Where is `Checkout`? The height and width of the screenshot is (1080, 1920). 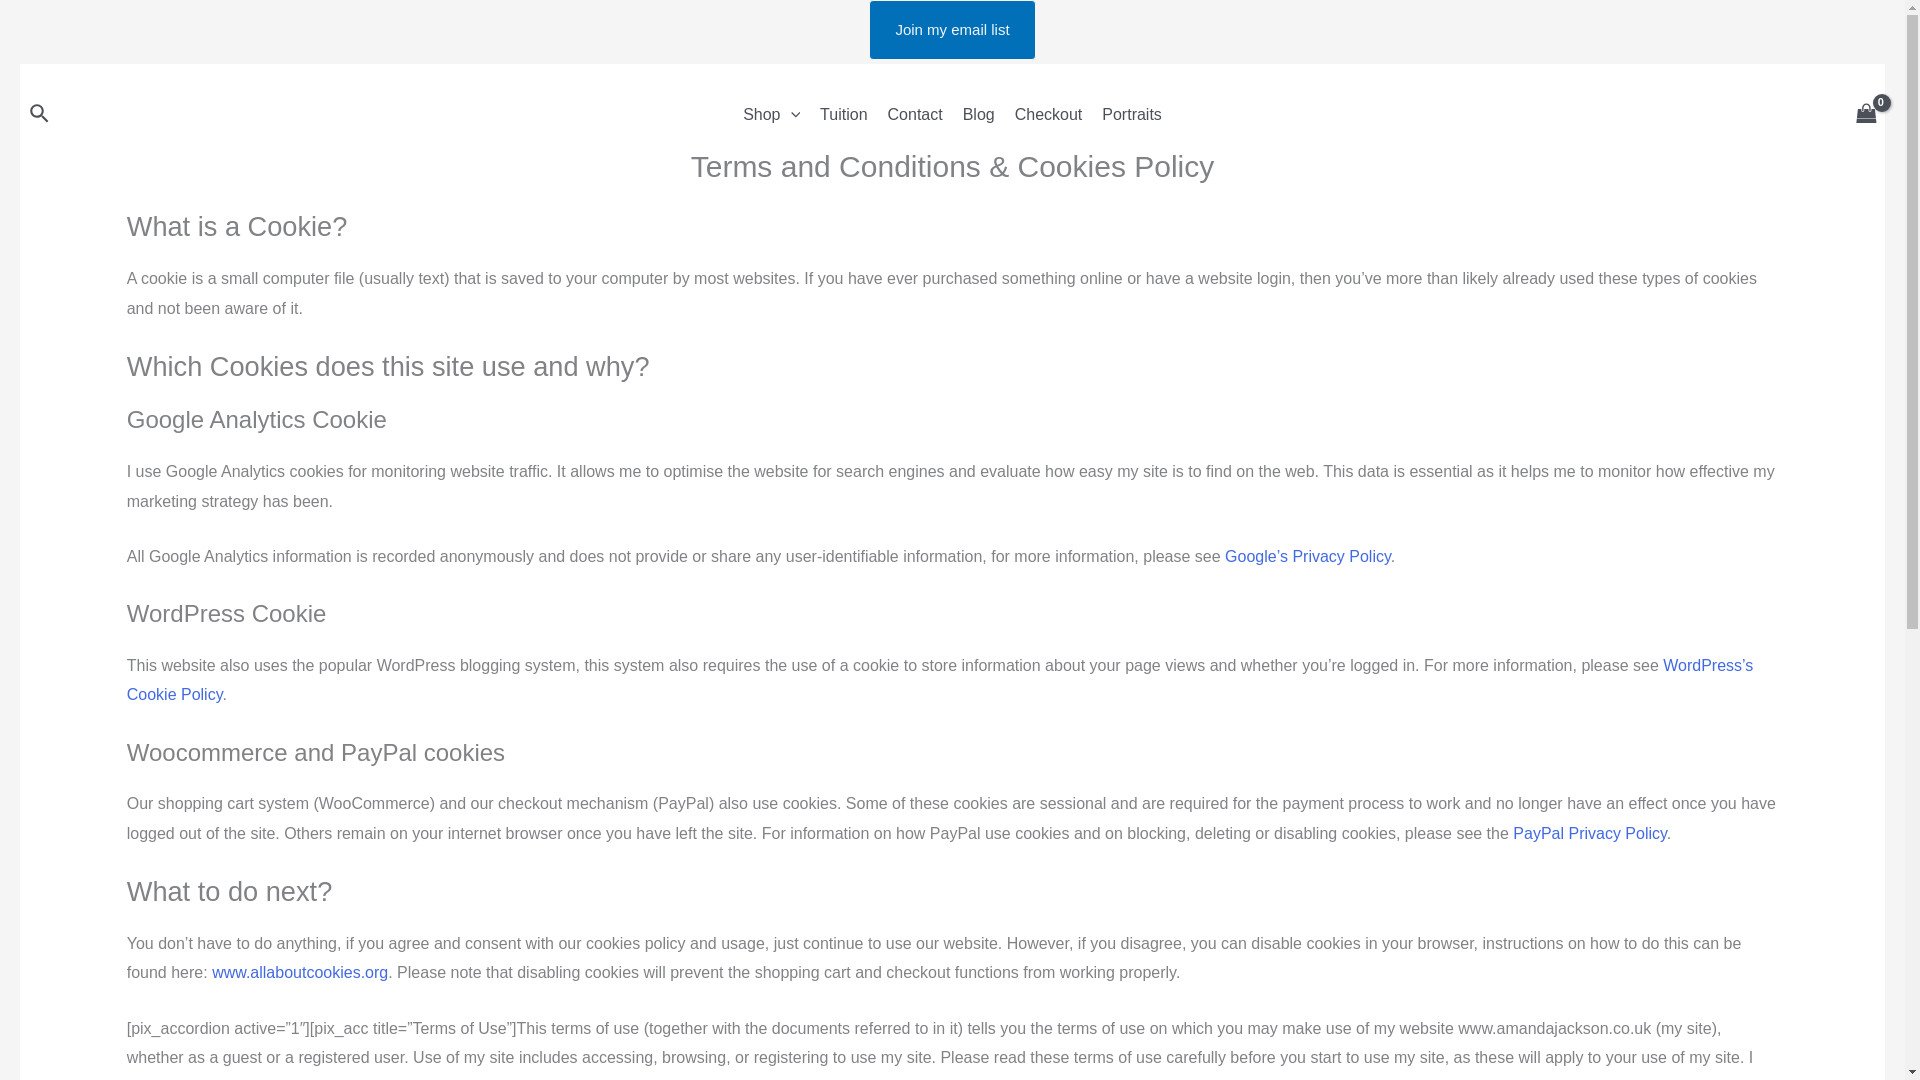
Checkout is located at coordinates (1048, 114).